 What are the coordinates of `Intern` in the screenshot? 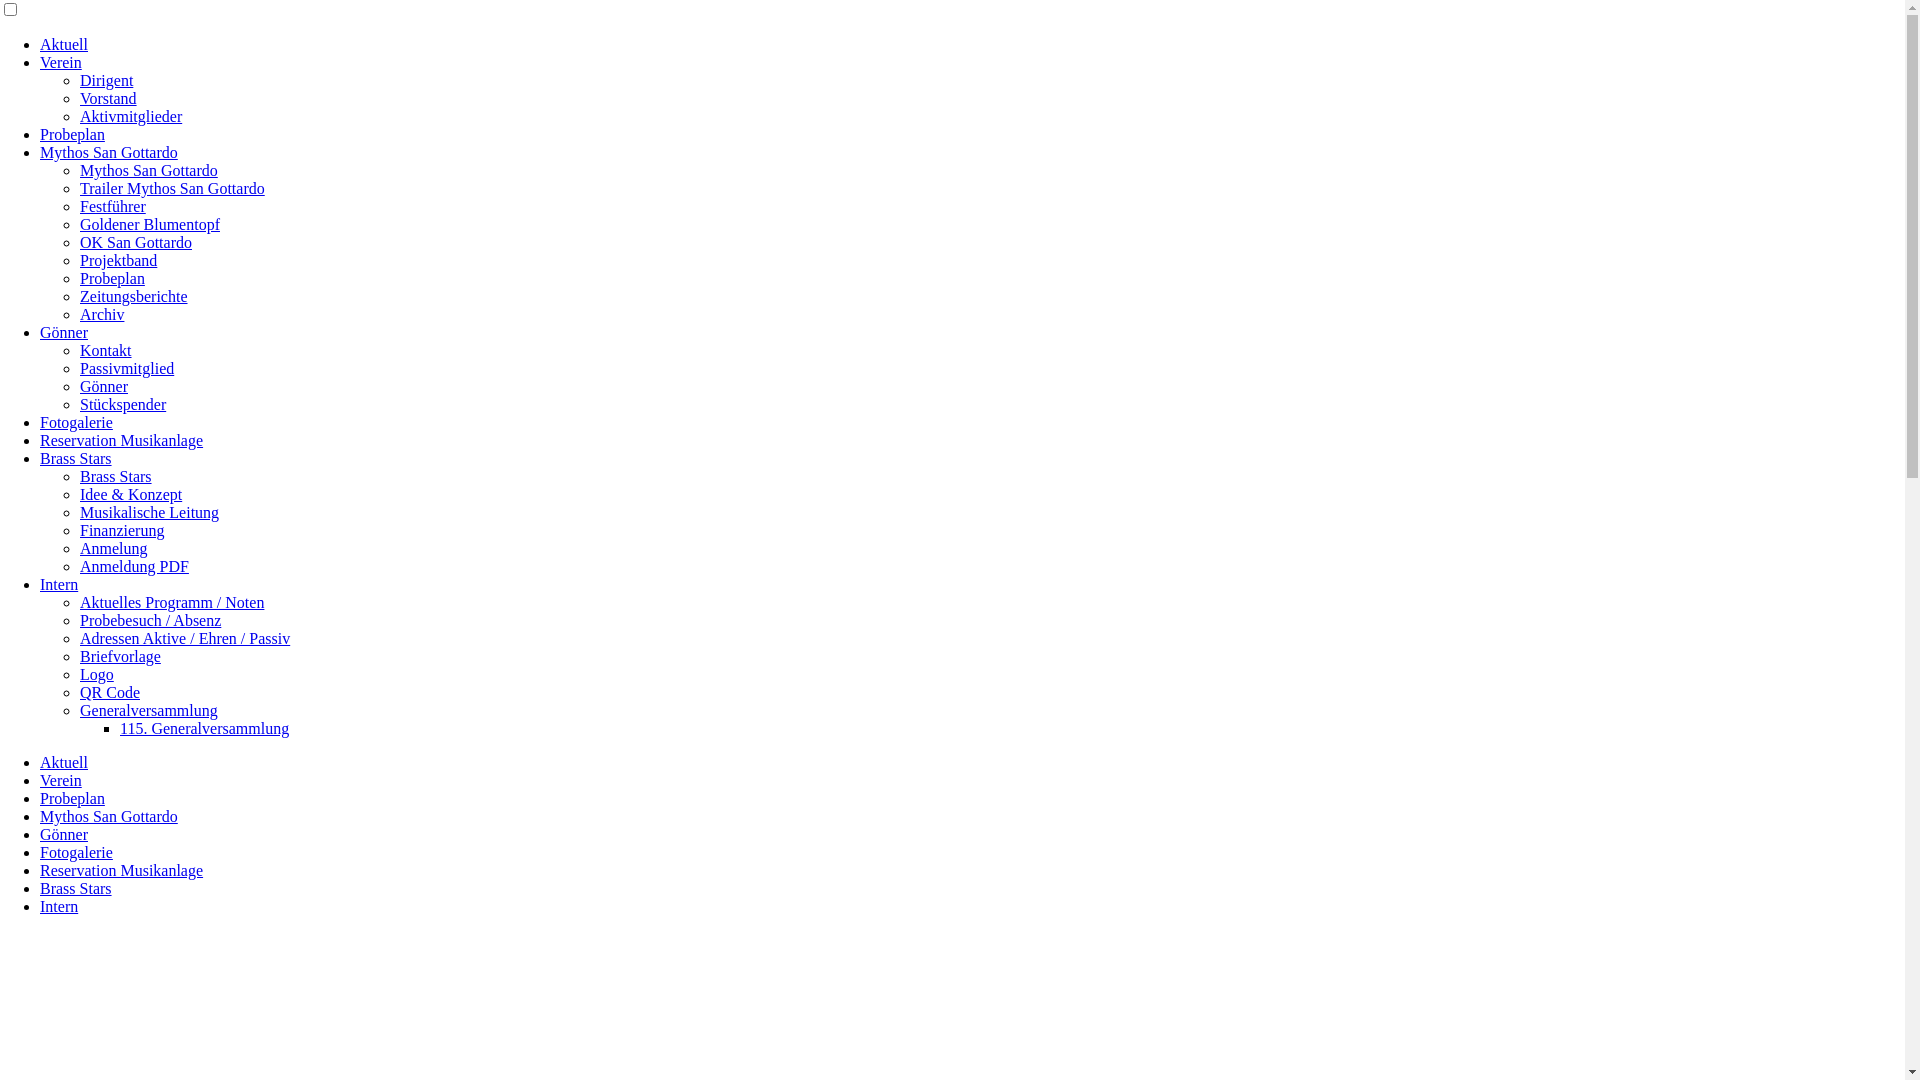 It's located at (59, 584).